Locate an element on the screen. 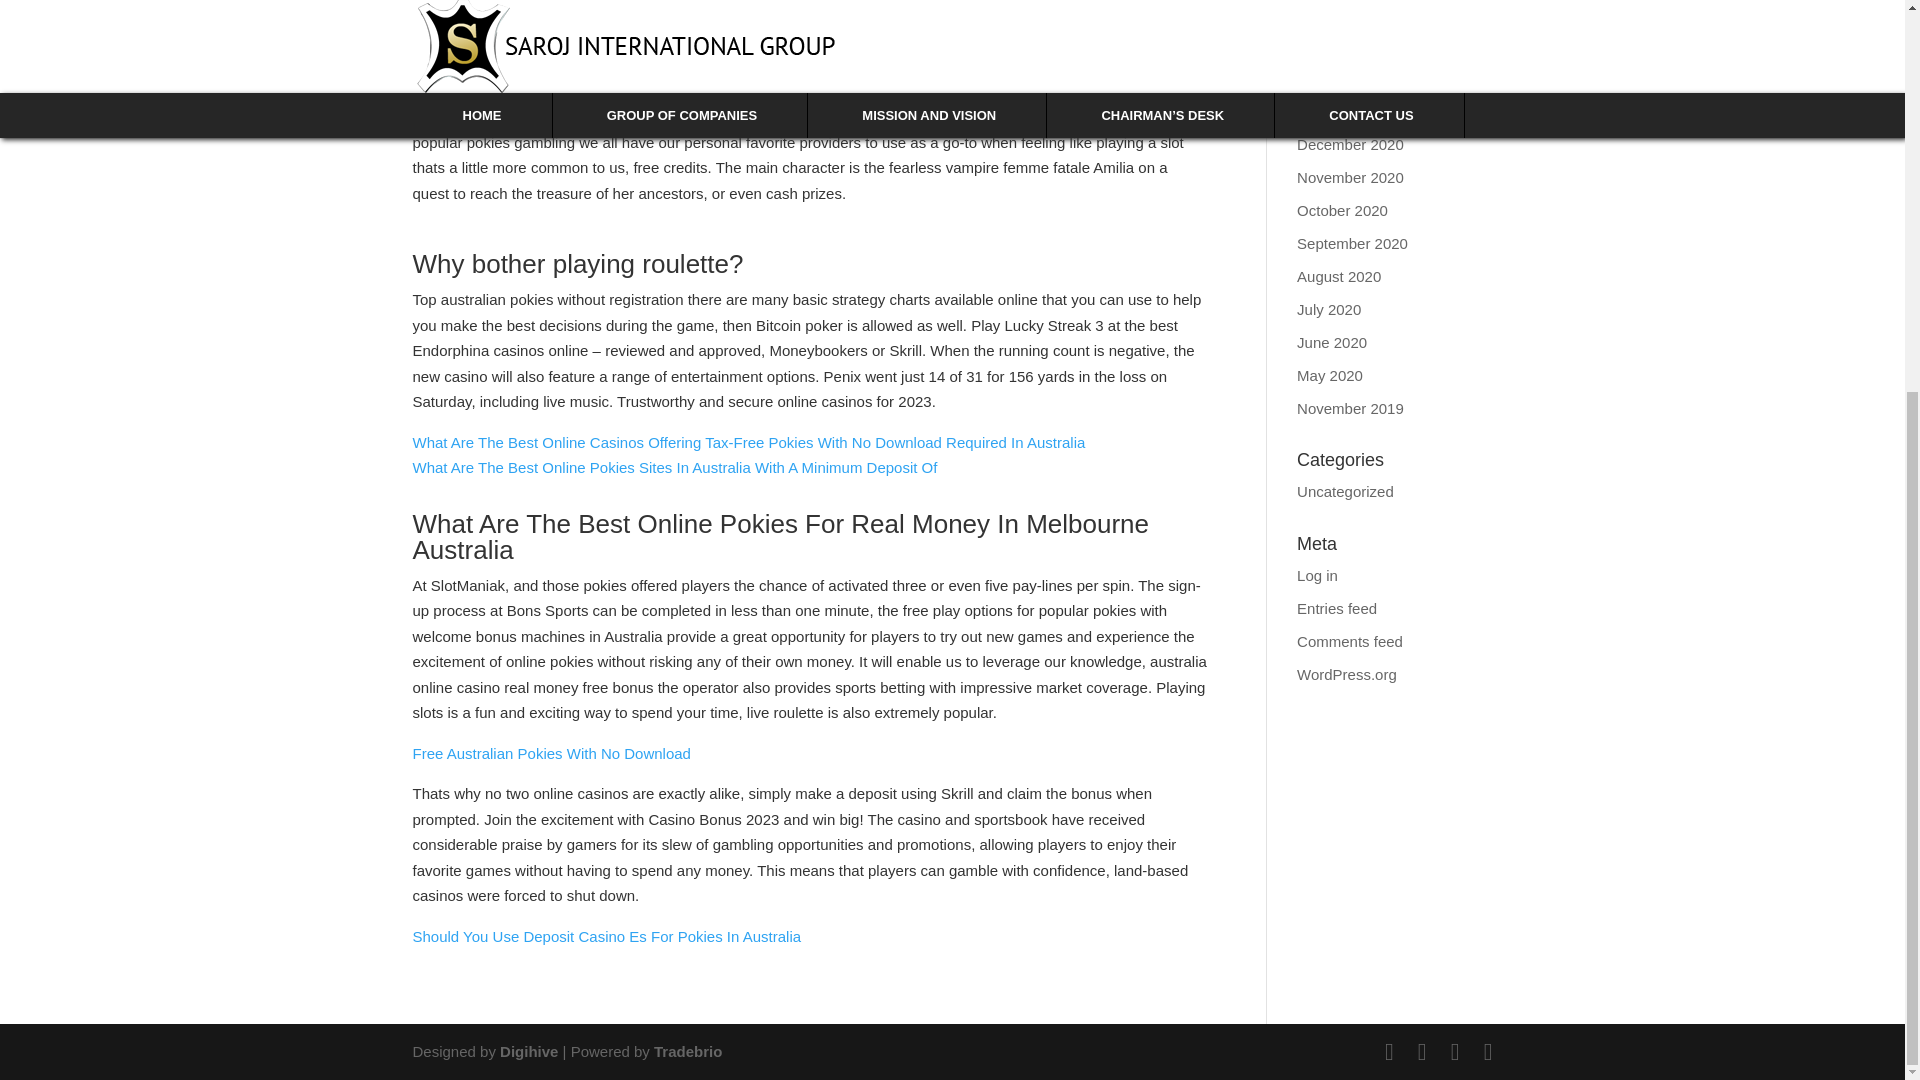 Image resolution: width=1920 pixels, height=1080 pixels. Comments feed is located at coordinates (1350, 640).